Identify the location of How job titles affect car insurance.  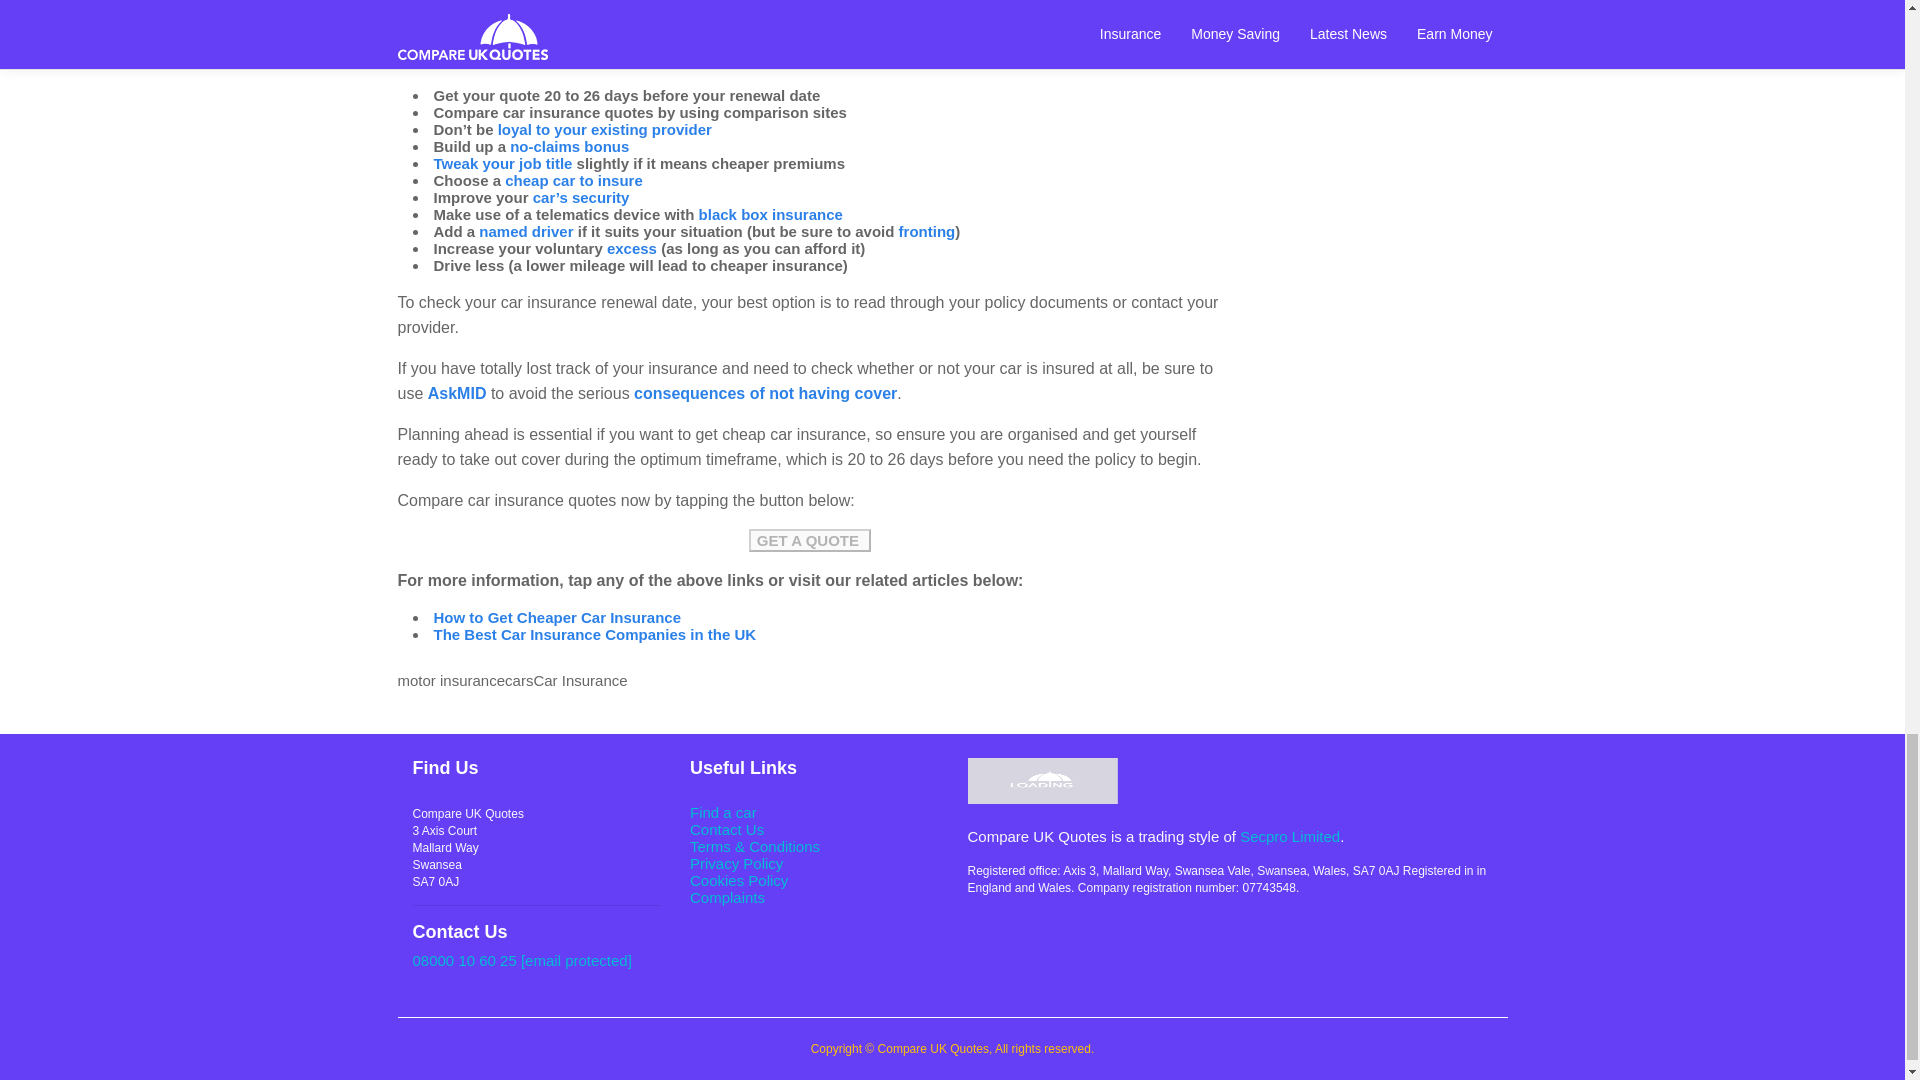
(502, 163).